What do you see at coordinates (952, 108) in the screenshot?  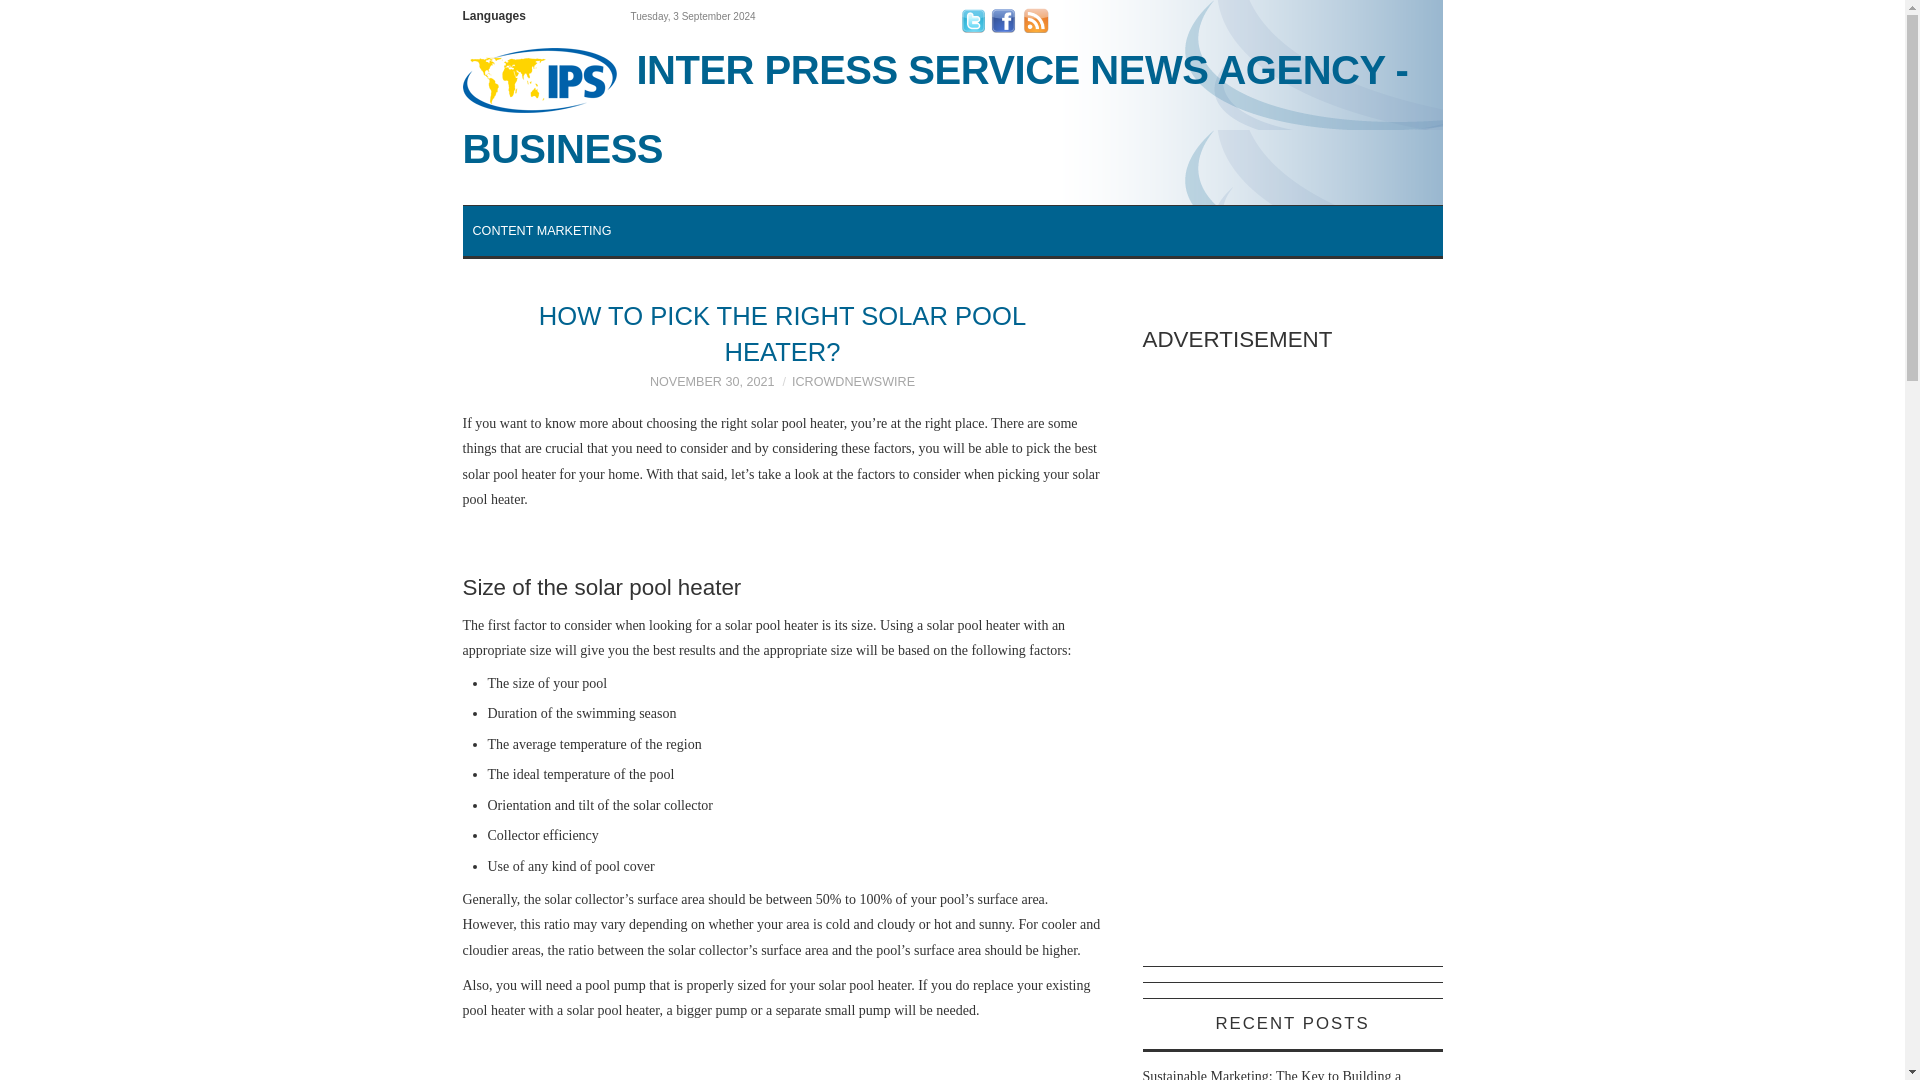 I see `INTER PRESS SERVICE NEWS AGENCY - BUSINESS` at bounding box center [952, 108].